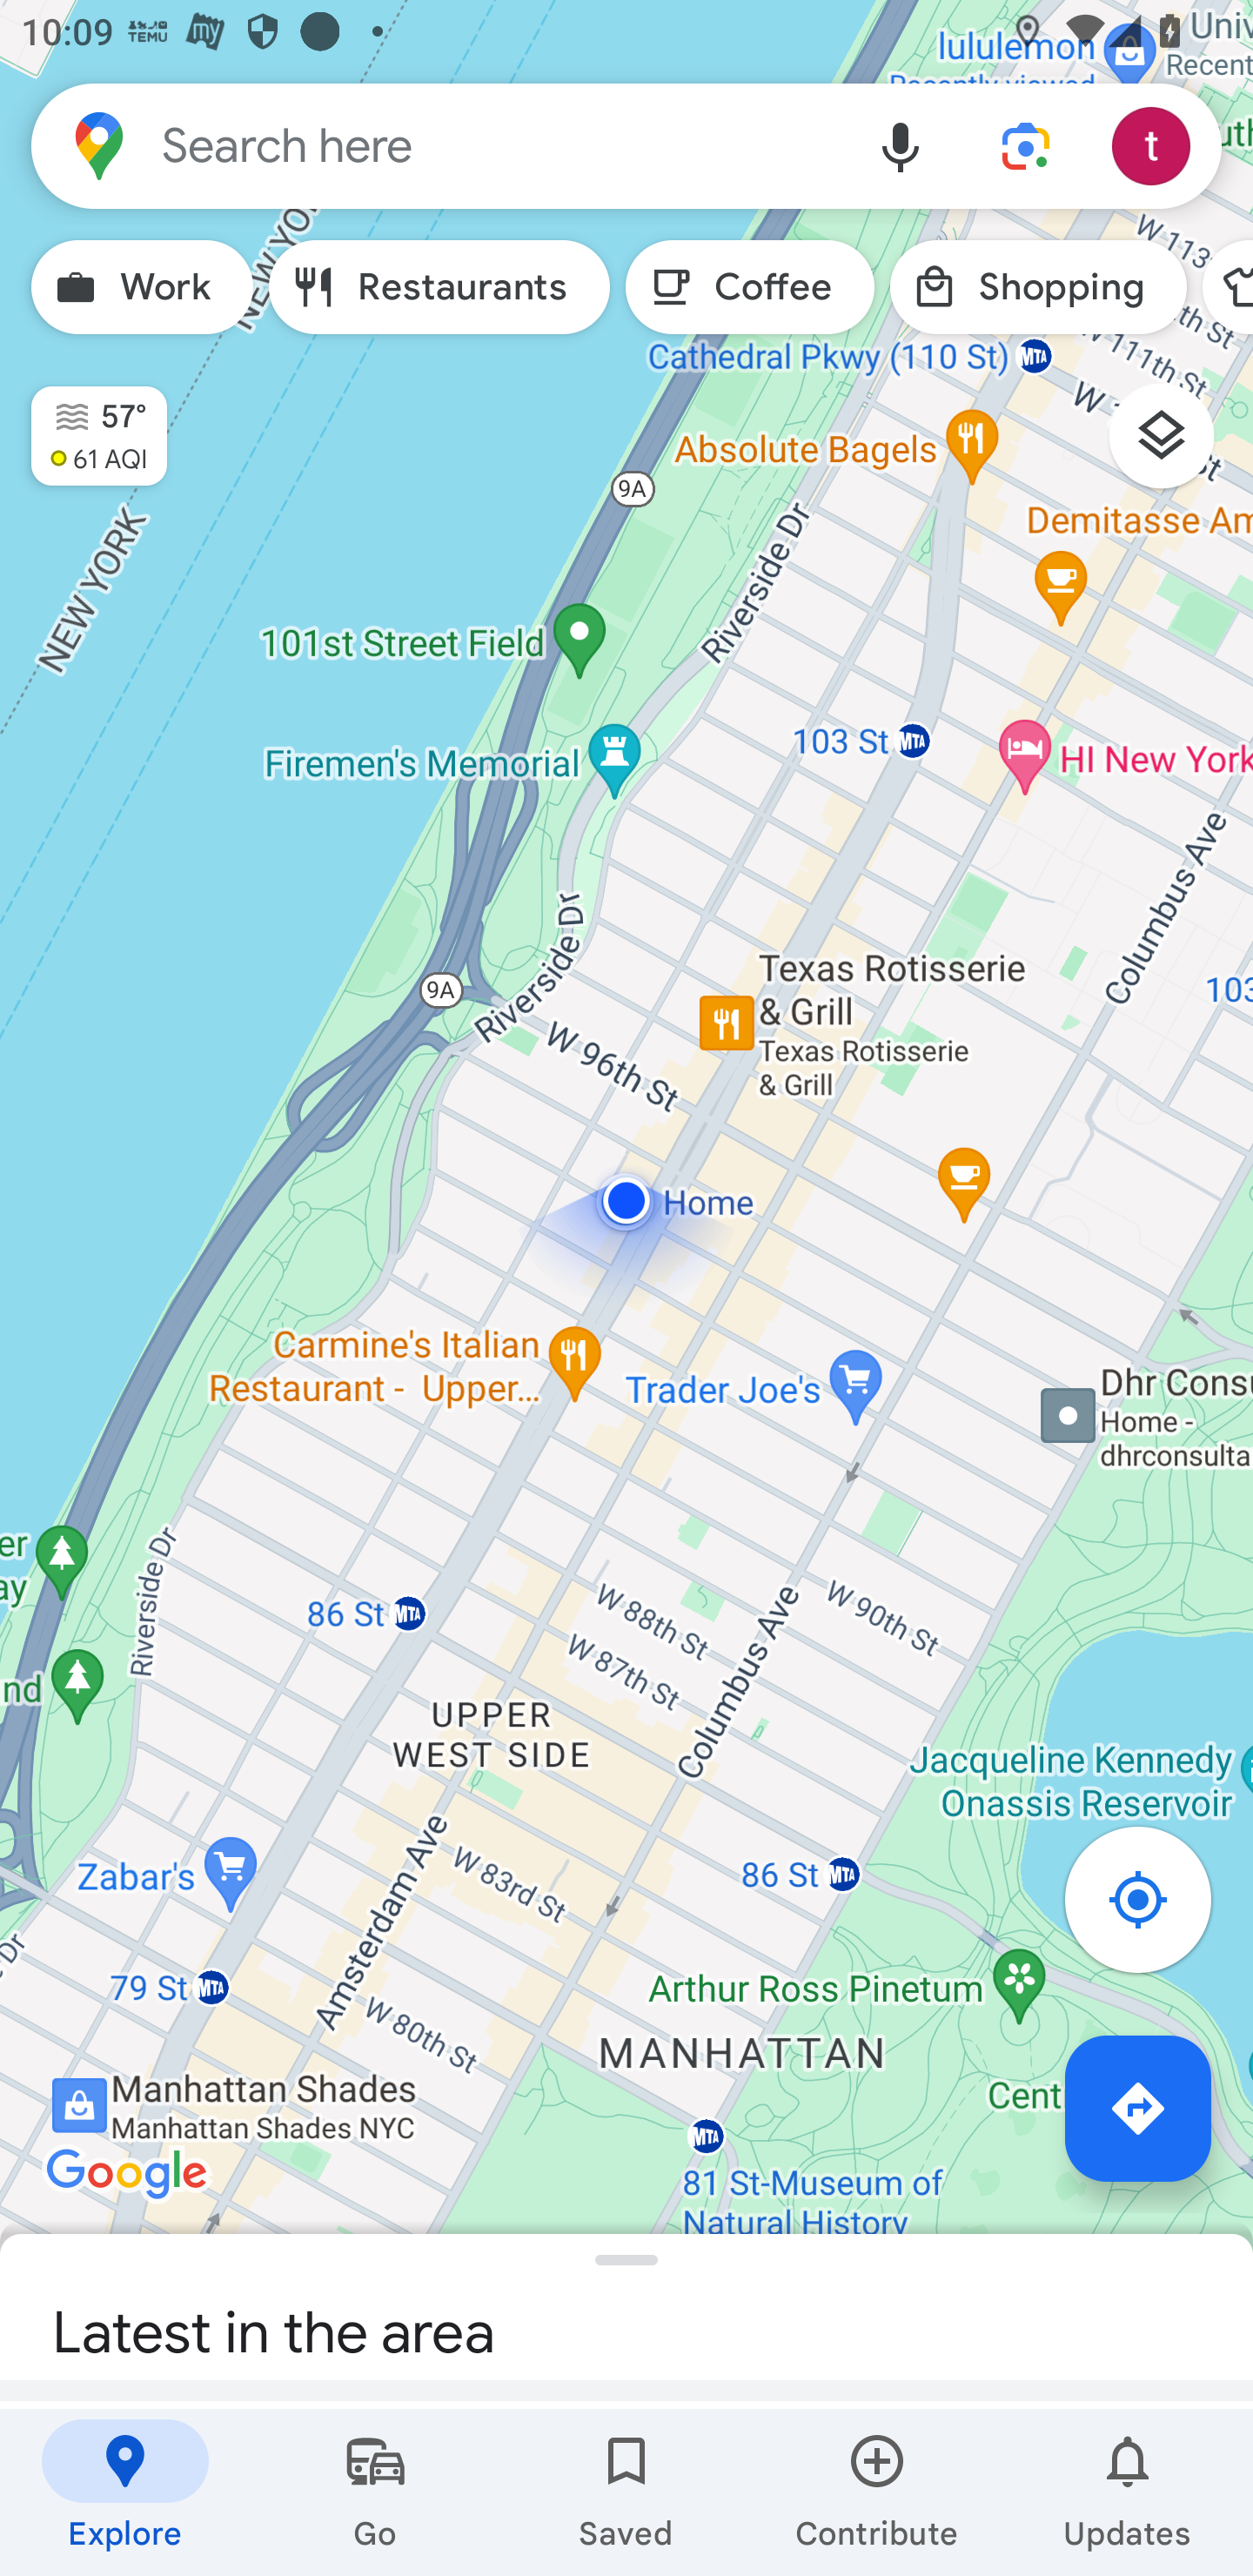 The height and width of the screenshot is (2576, 1253). Describe the element at coordinates (901, 144) in the screenshot. I see `Voice search` at that location.